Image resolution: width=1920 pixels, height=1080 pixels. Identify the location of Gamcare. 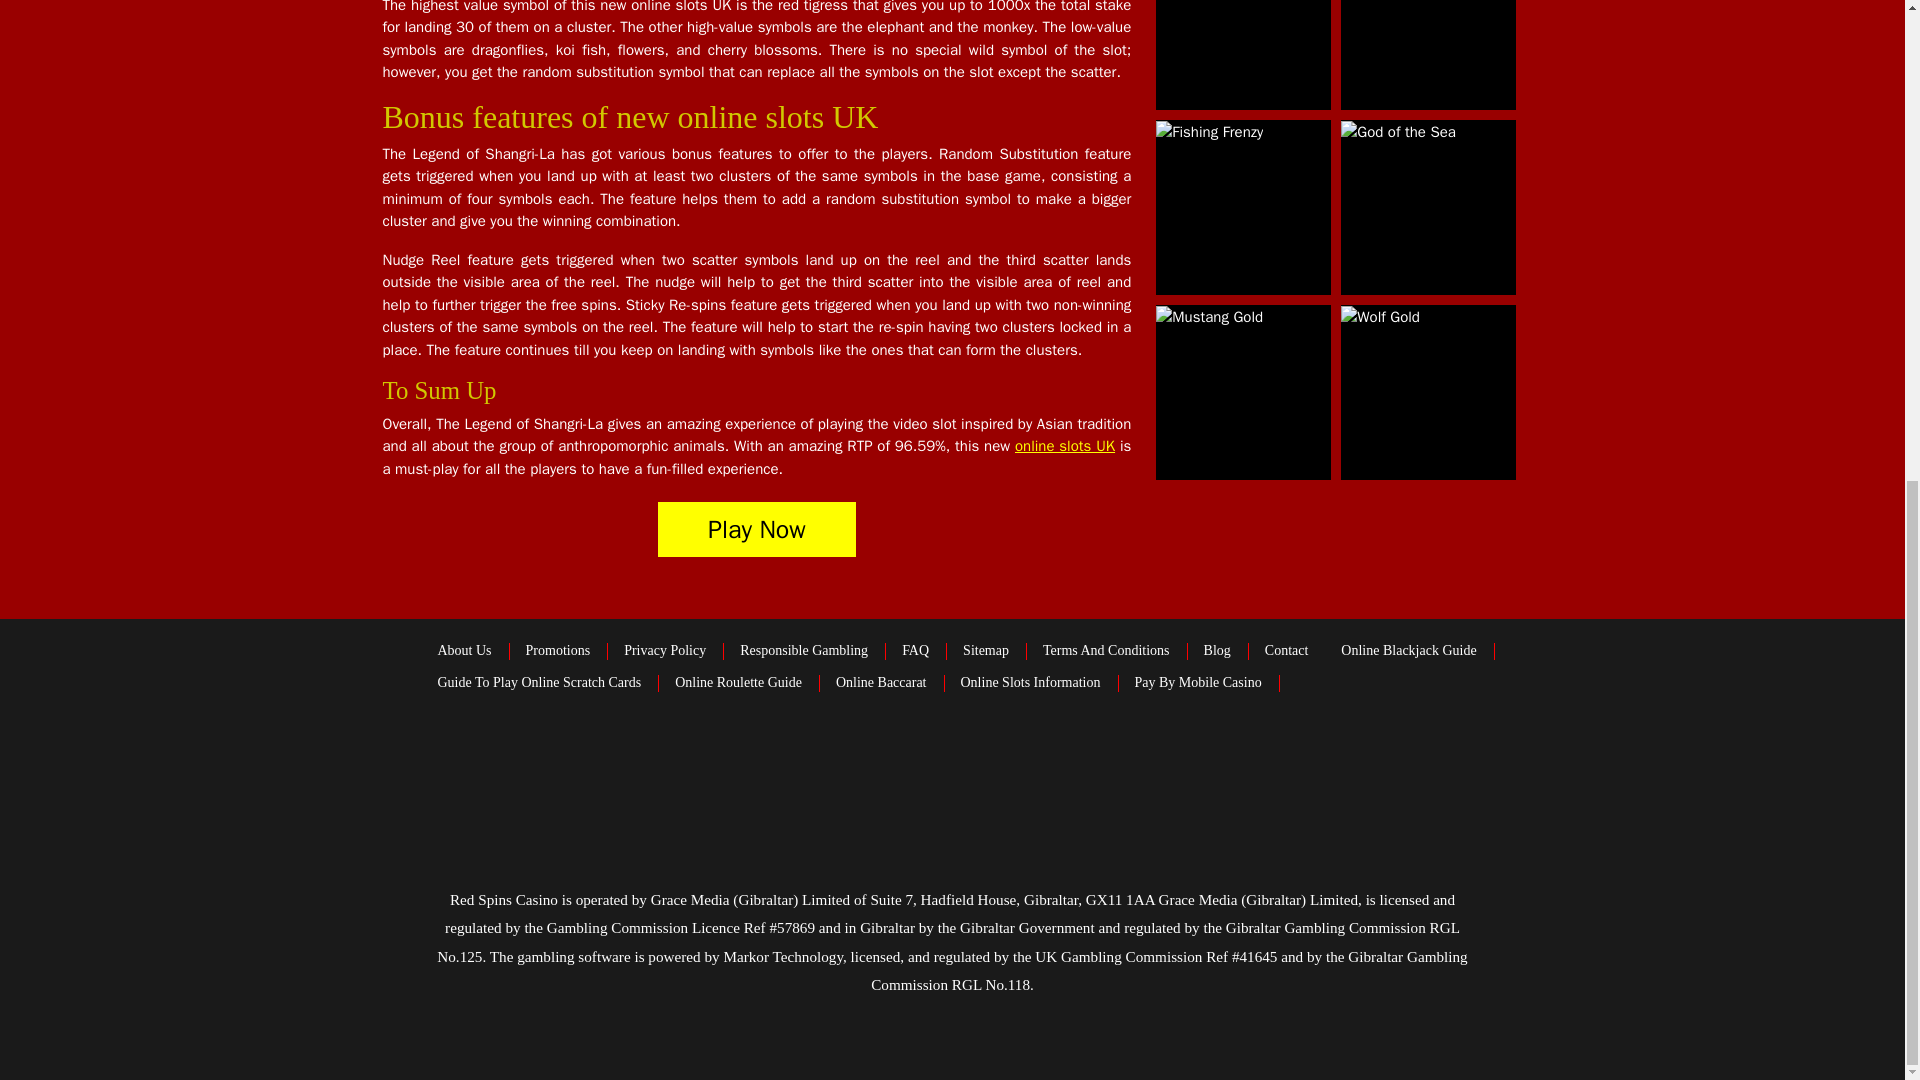
(1170, 762).